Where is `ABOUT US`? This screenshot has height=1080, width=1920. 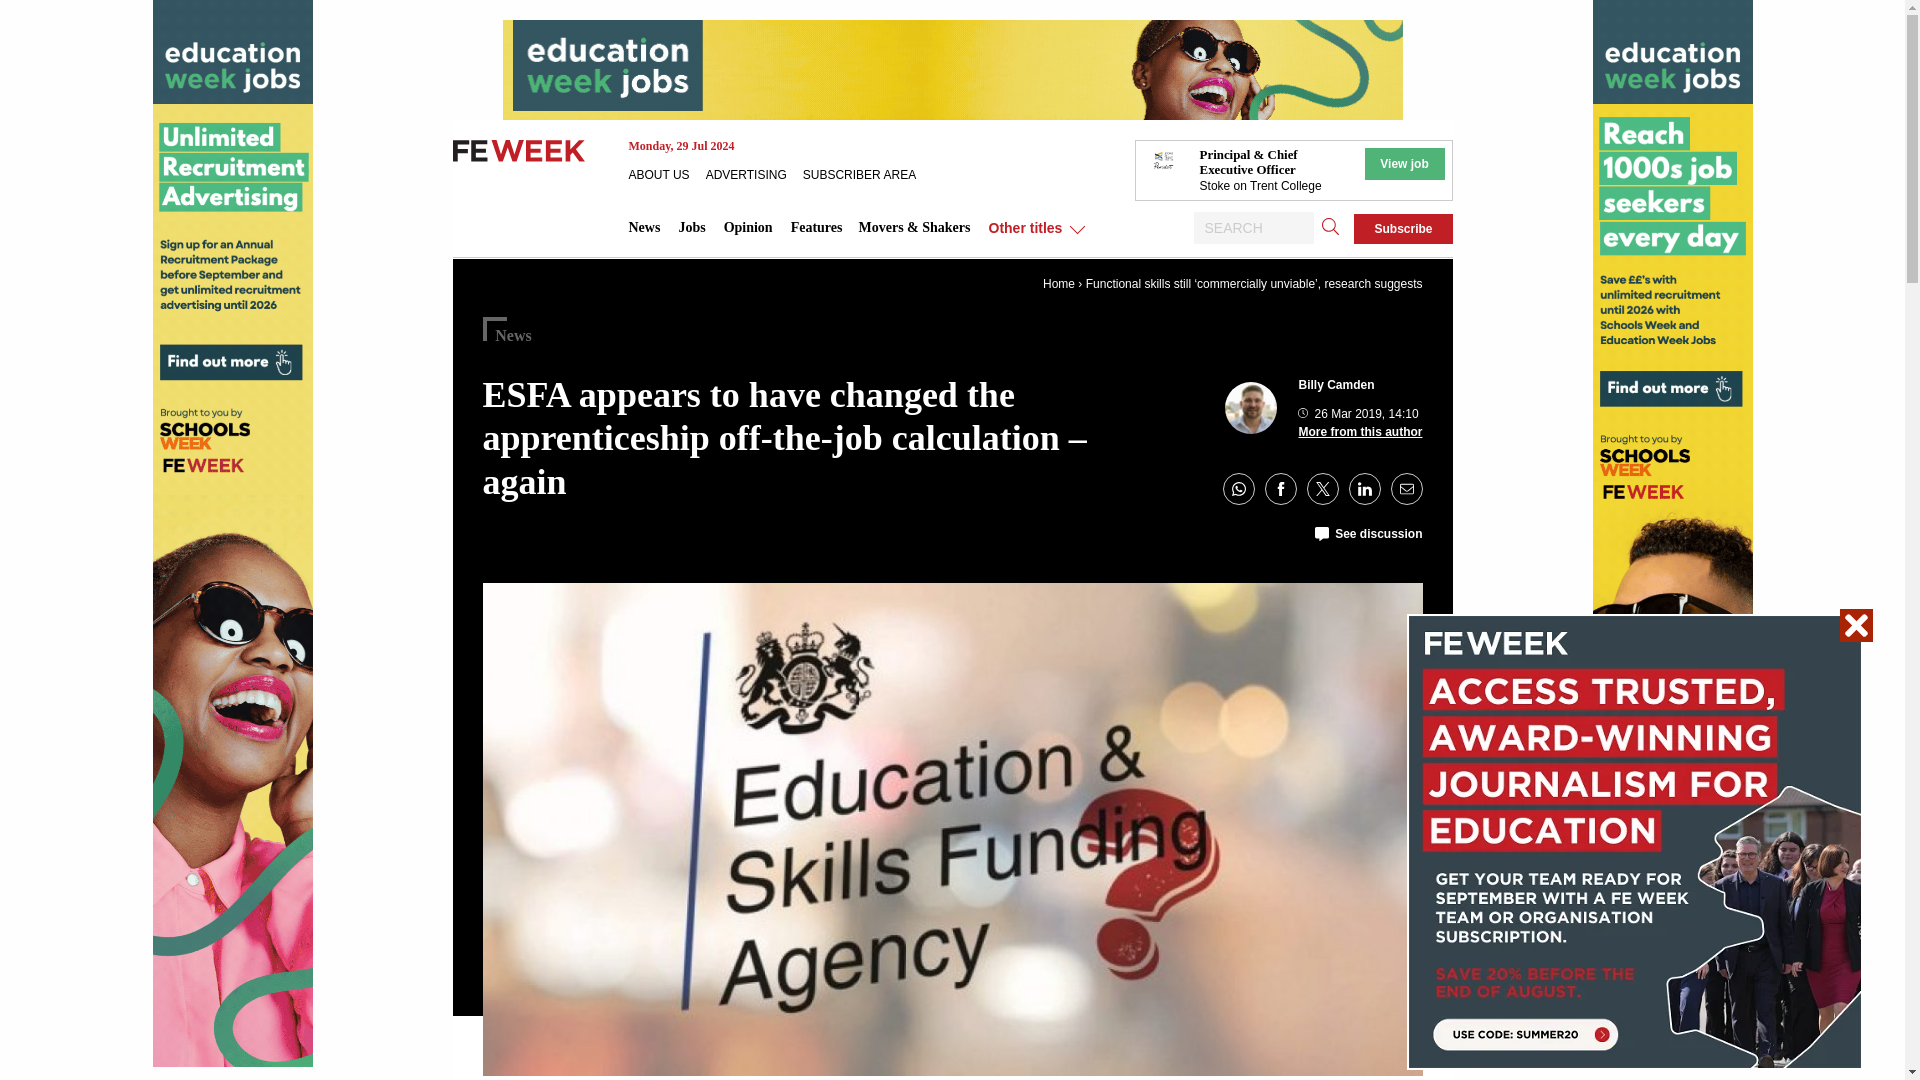 ABOUT US is located at coordinates (666, 174).